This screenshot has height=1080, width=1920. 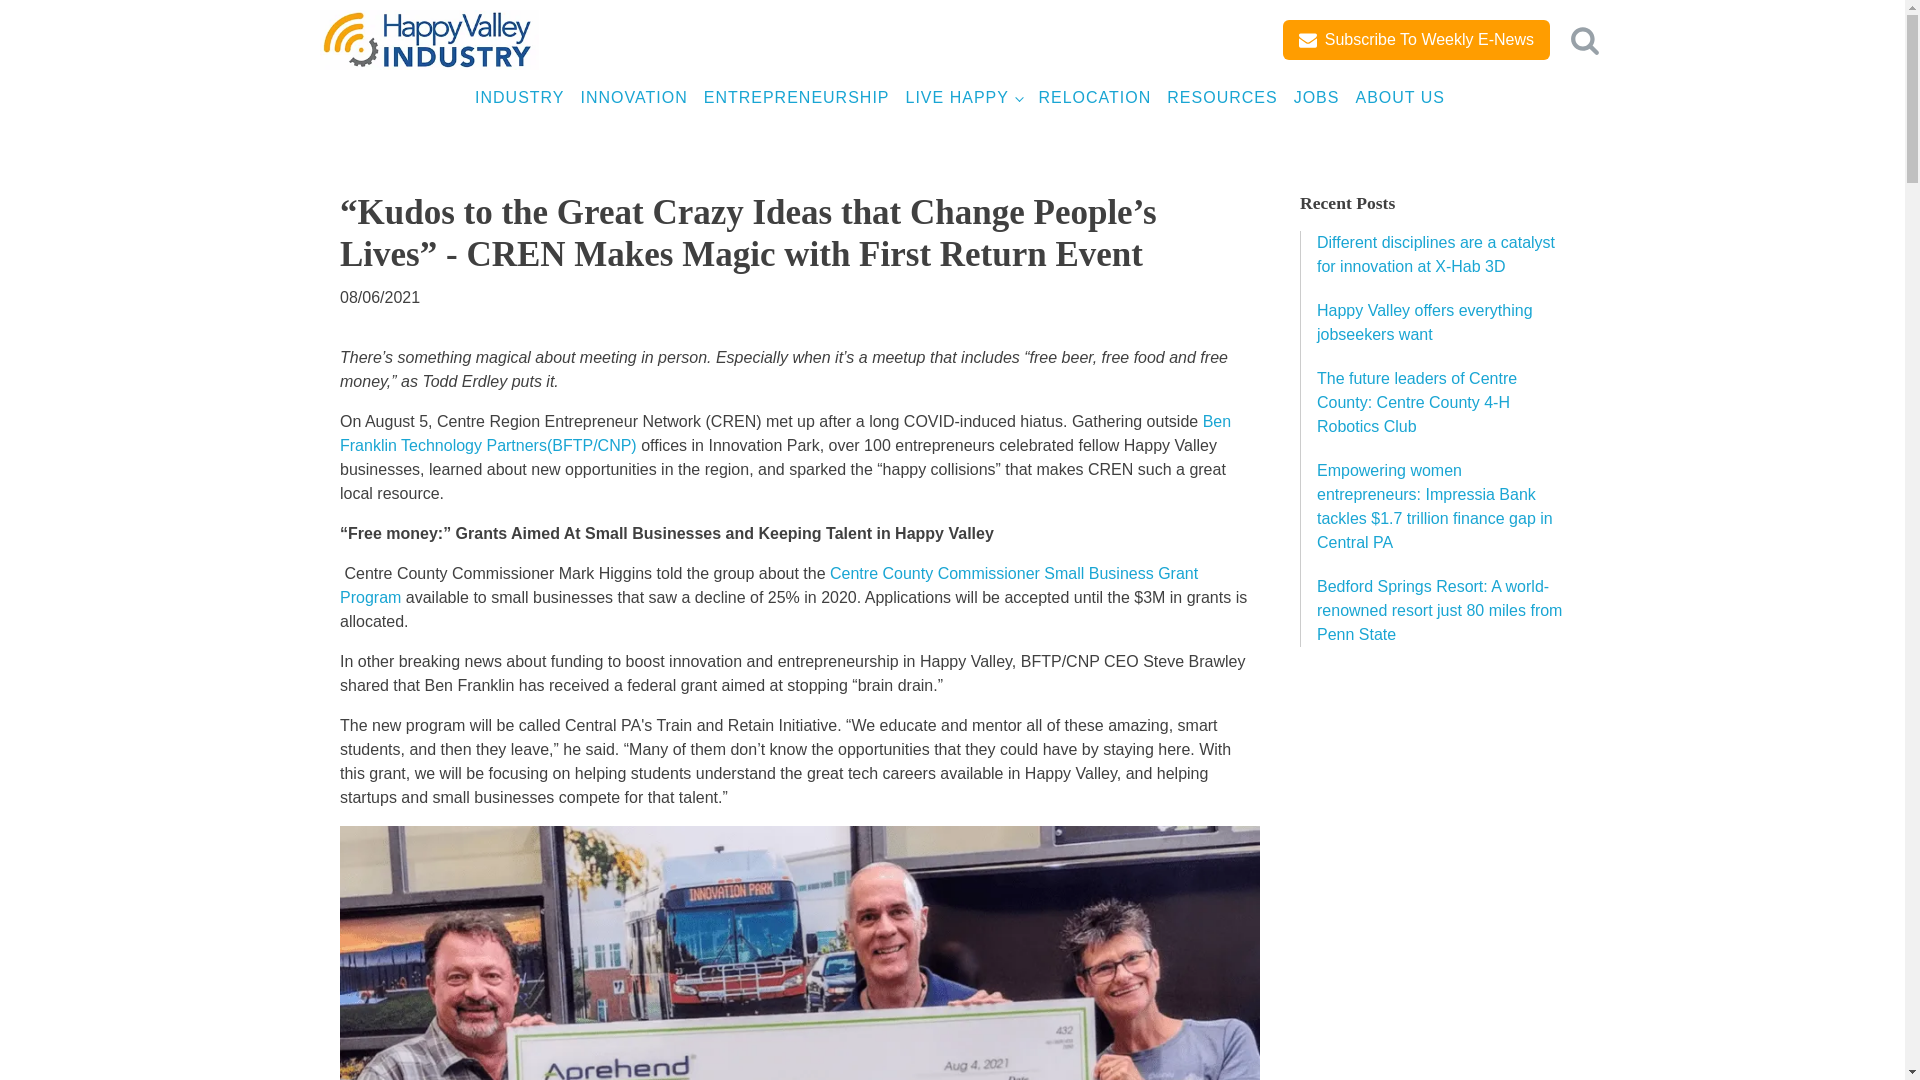 I want to click on JOBS, so click(x=1316, y=98).